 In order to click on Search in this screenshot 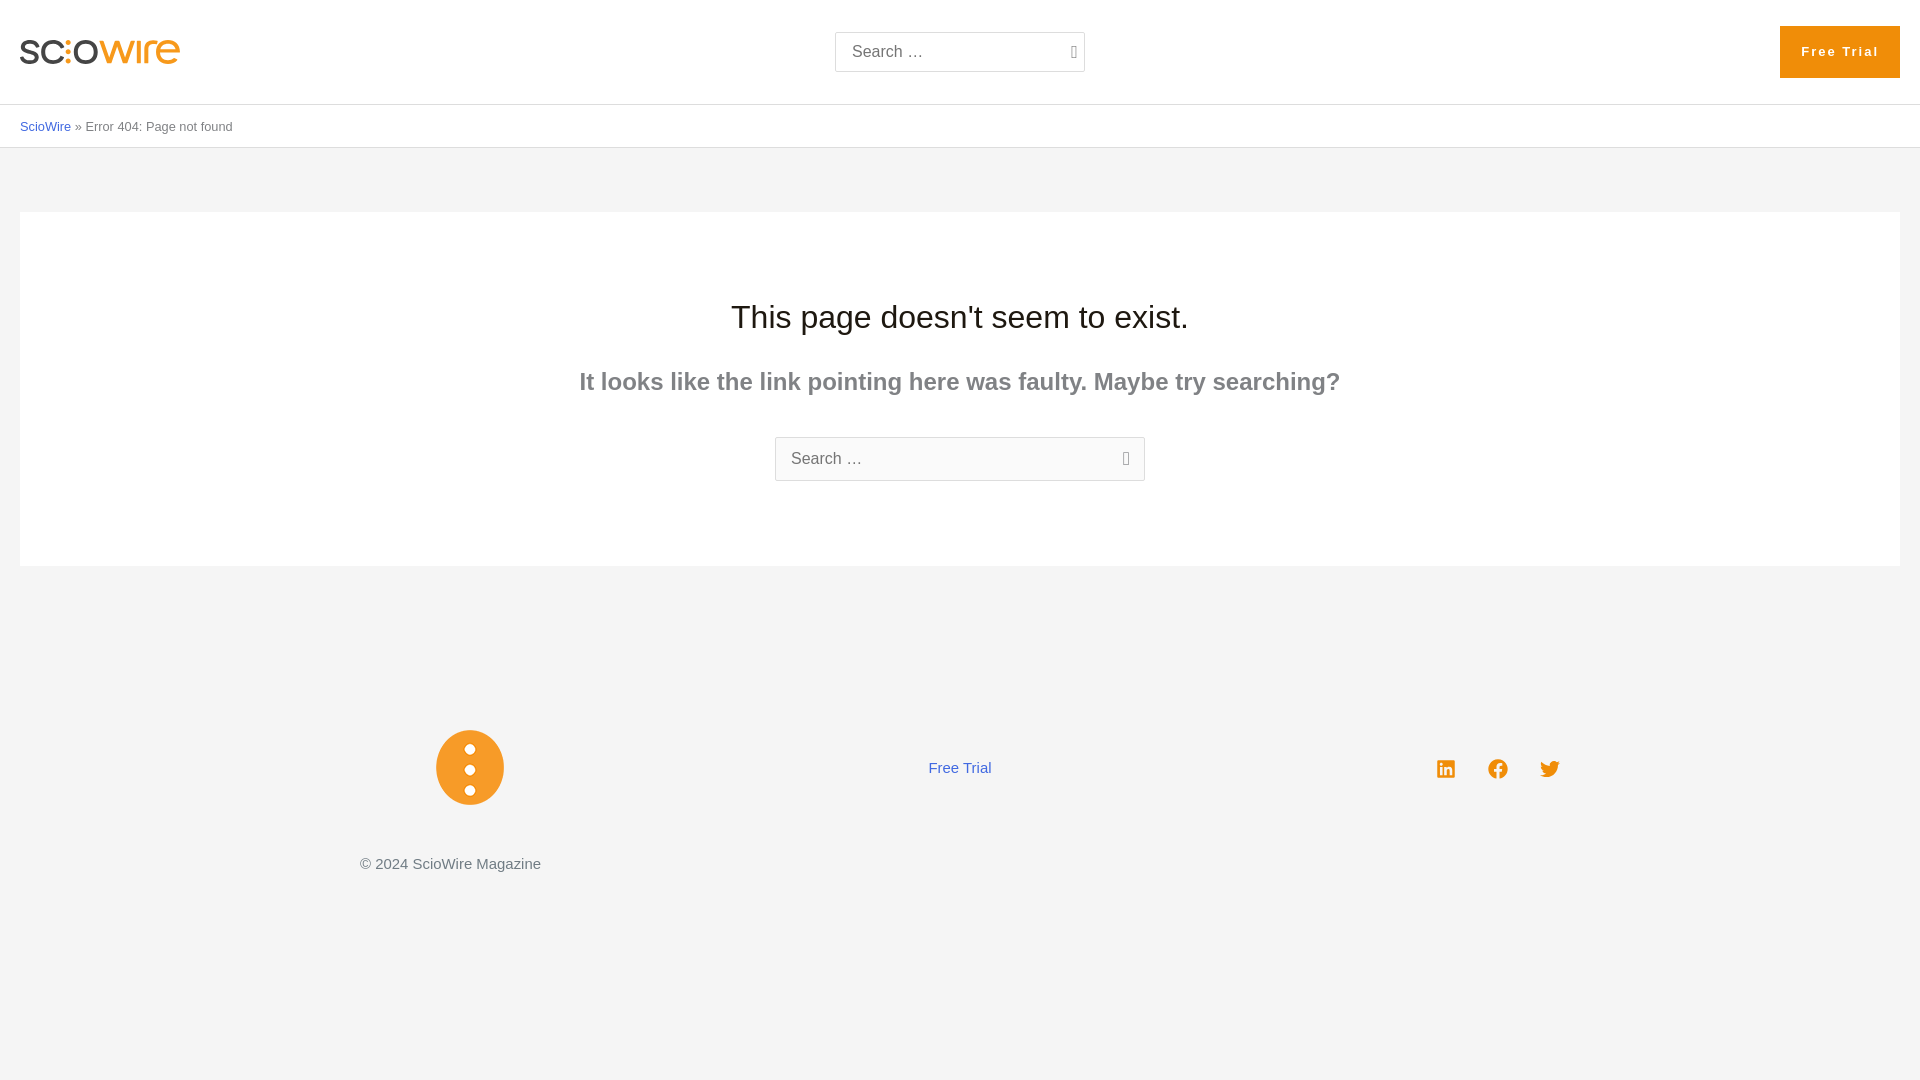, I will do `click(1122, 460)`.